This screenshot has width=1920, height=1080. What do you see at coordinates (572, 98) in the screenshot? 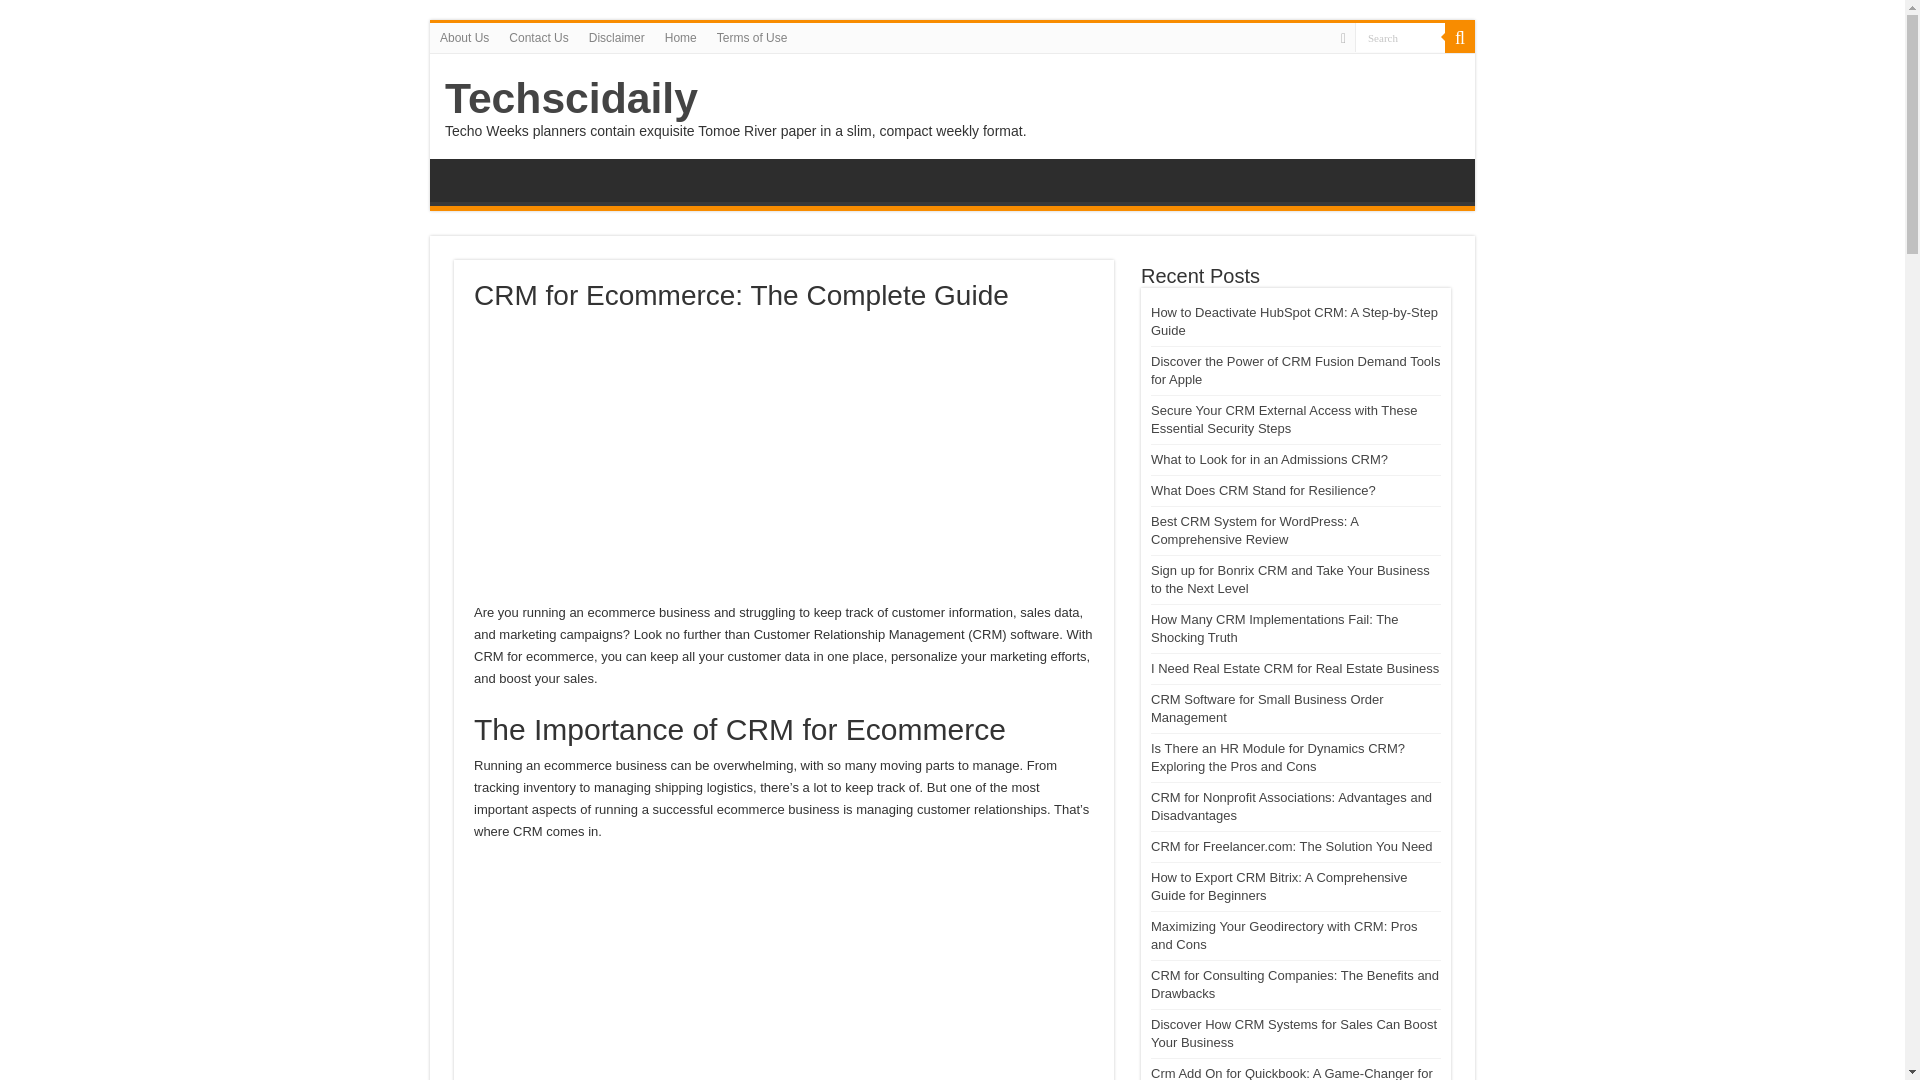
I see `Techscidaily` at bounding box center [572, 98].